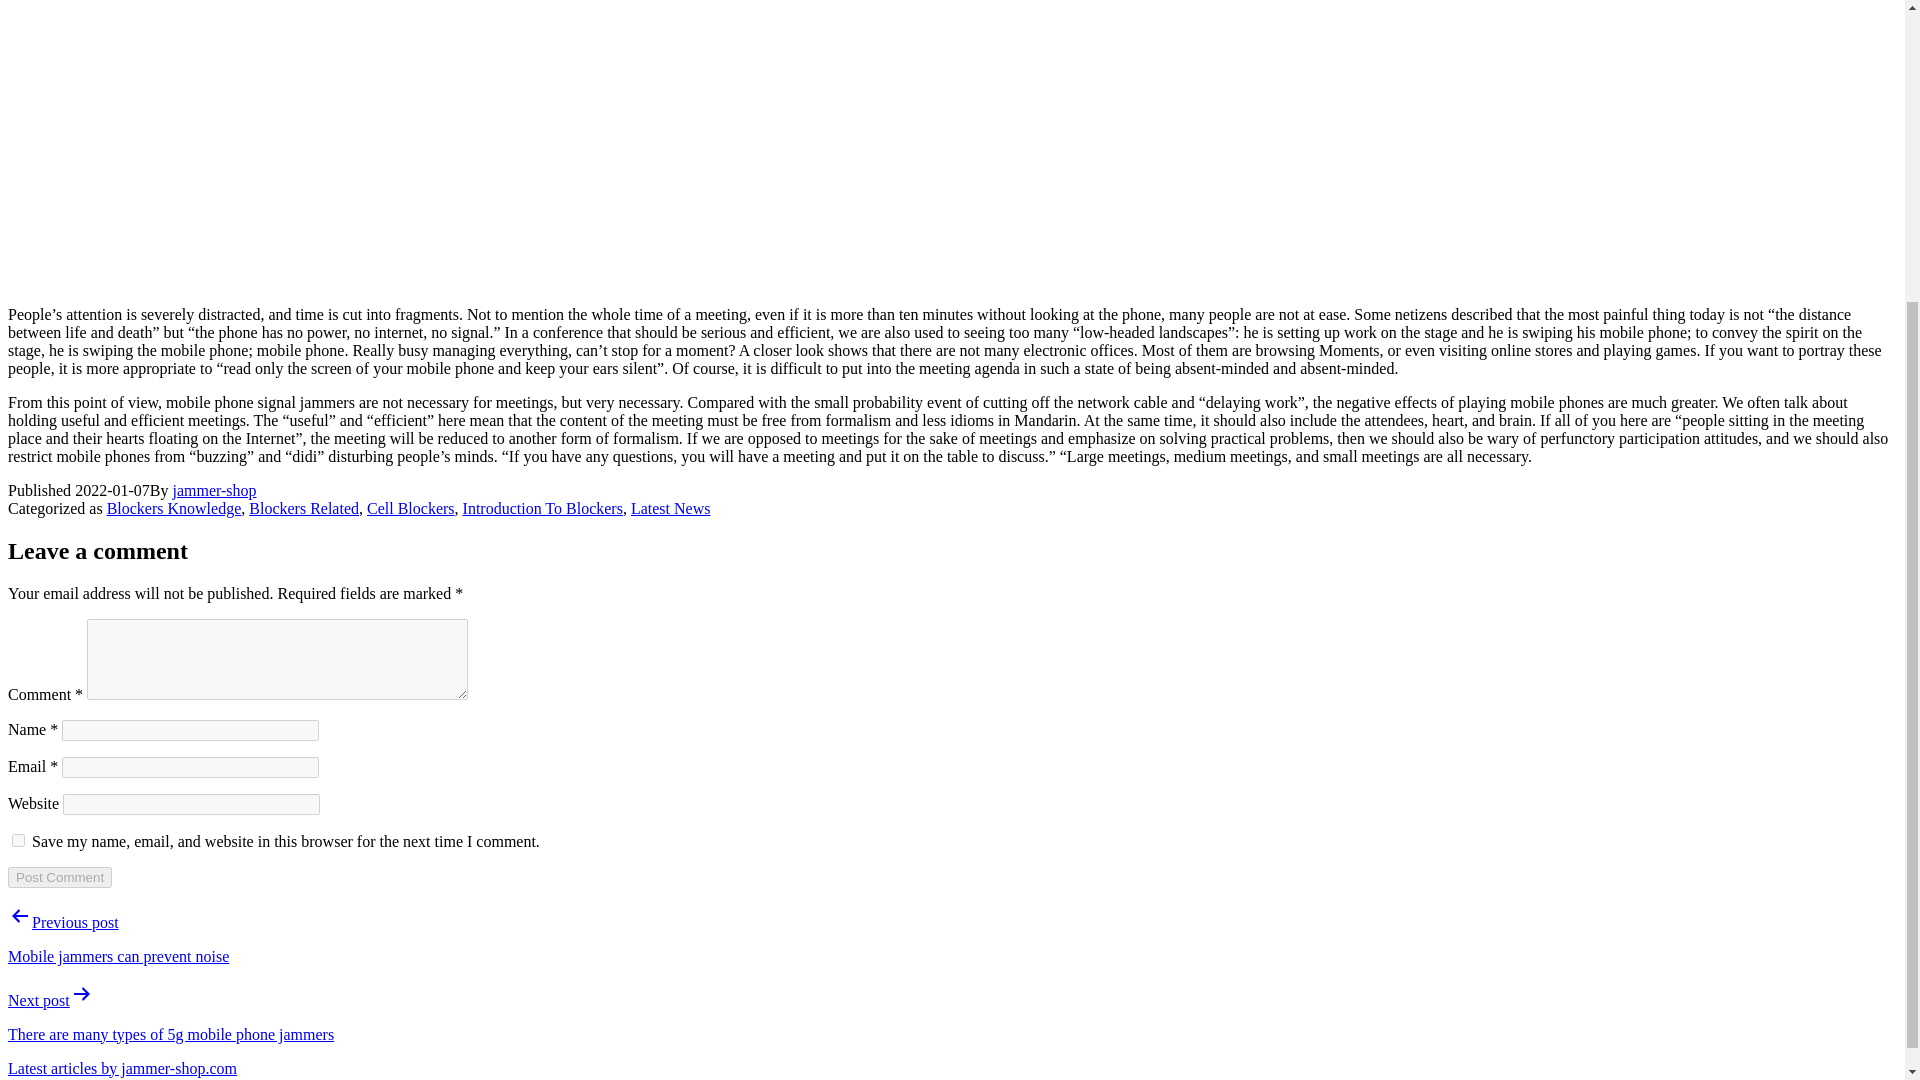 The image size is (1920, 1080). What do you see at coordinates (59, 877) in the screenshot?
I see `Post Comment` at bounding box center [59, 877].